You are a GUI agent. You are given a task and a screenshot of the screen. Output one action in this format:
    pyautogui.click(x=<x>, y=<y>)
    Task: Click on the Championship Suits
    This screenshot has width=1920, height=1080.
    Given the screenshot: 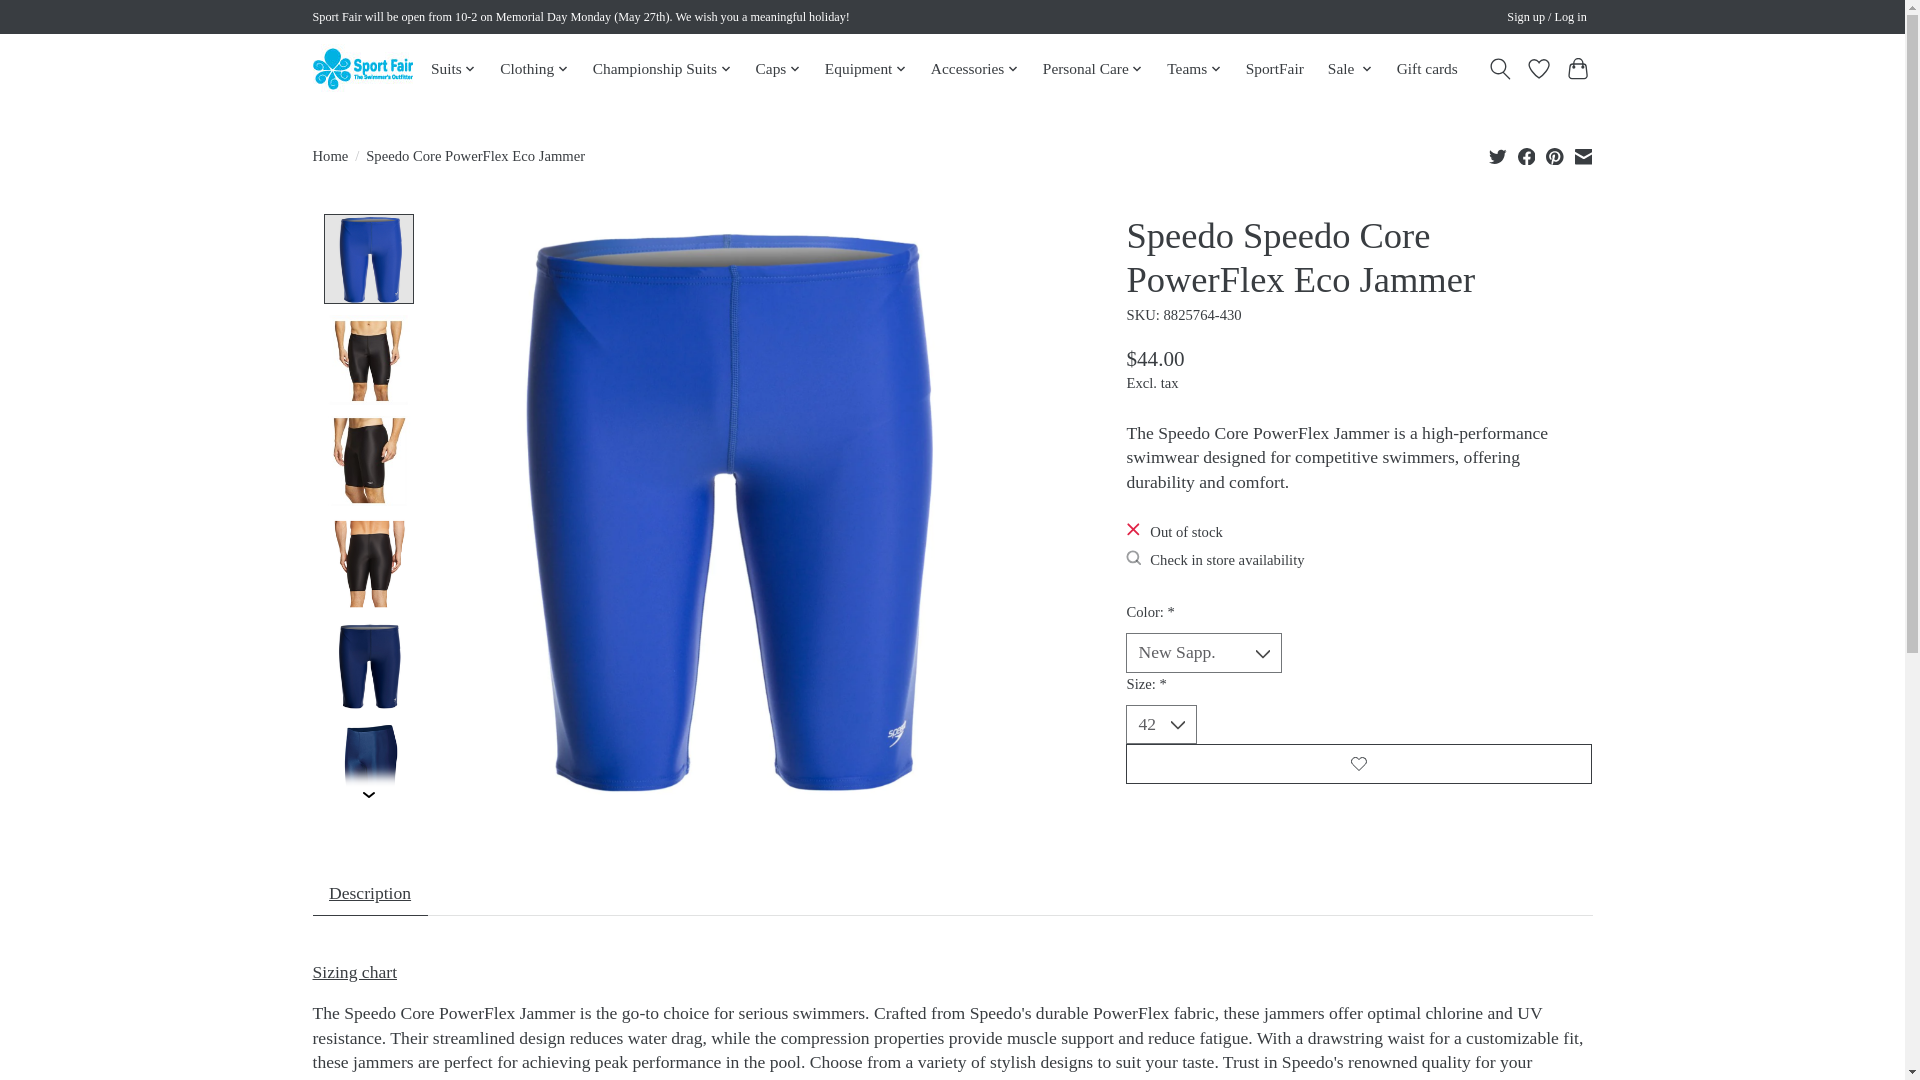 What is the action you would take?
    pyautogui.click(x=661, y=69)
    